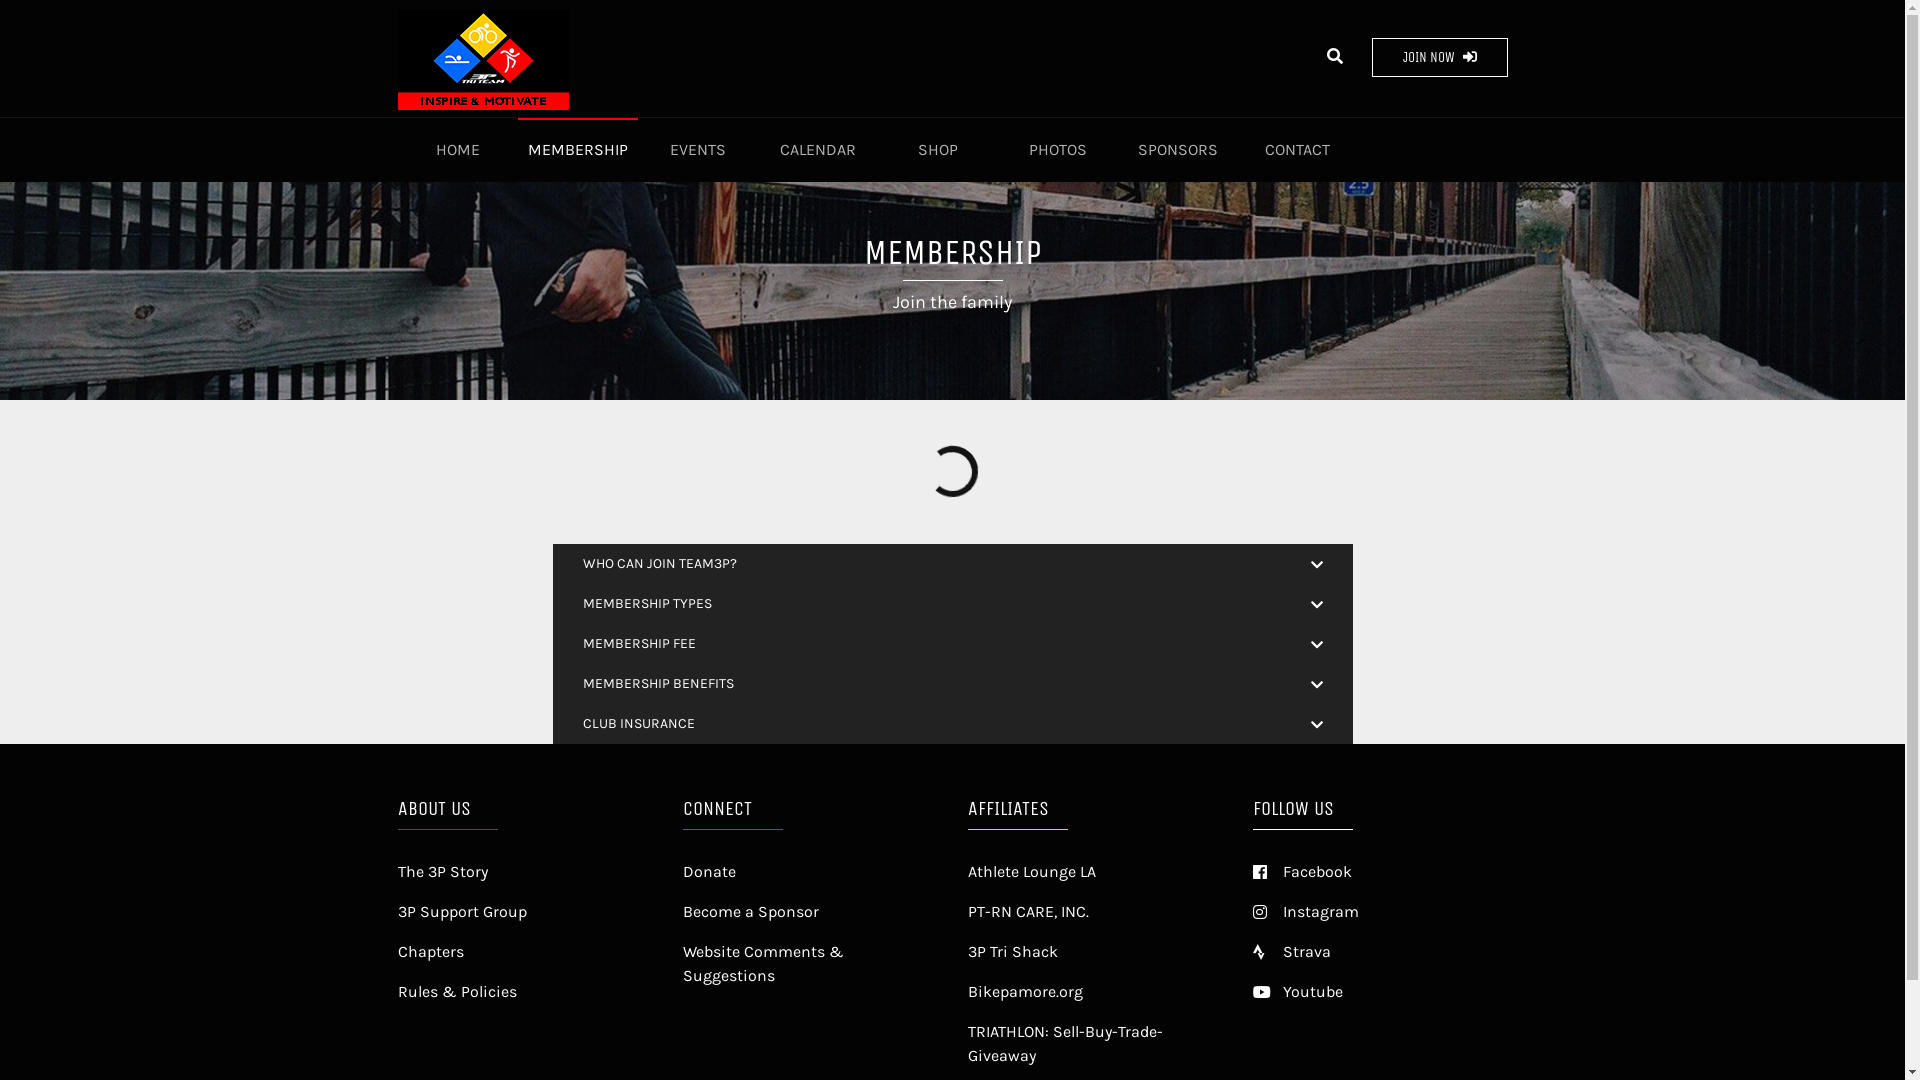 This screenshot has width=1920, height=1080. What do you see at coordinates (952, 724) in the screenshot?
I see `CLUB INSURANCE` at bounding box center [952, 724].